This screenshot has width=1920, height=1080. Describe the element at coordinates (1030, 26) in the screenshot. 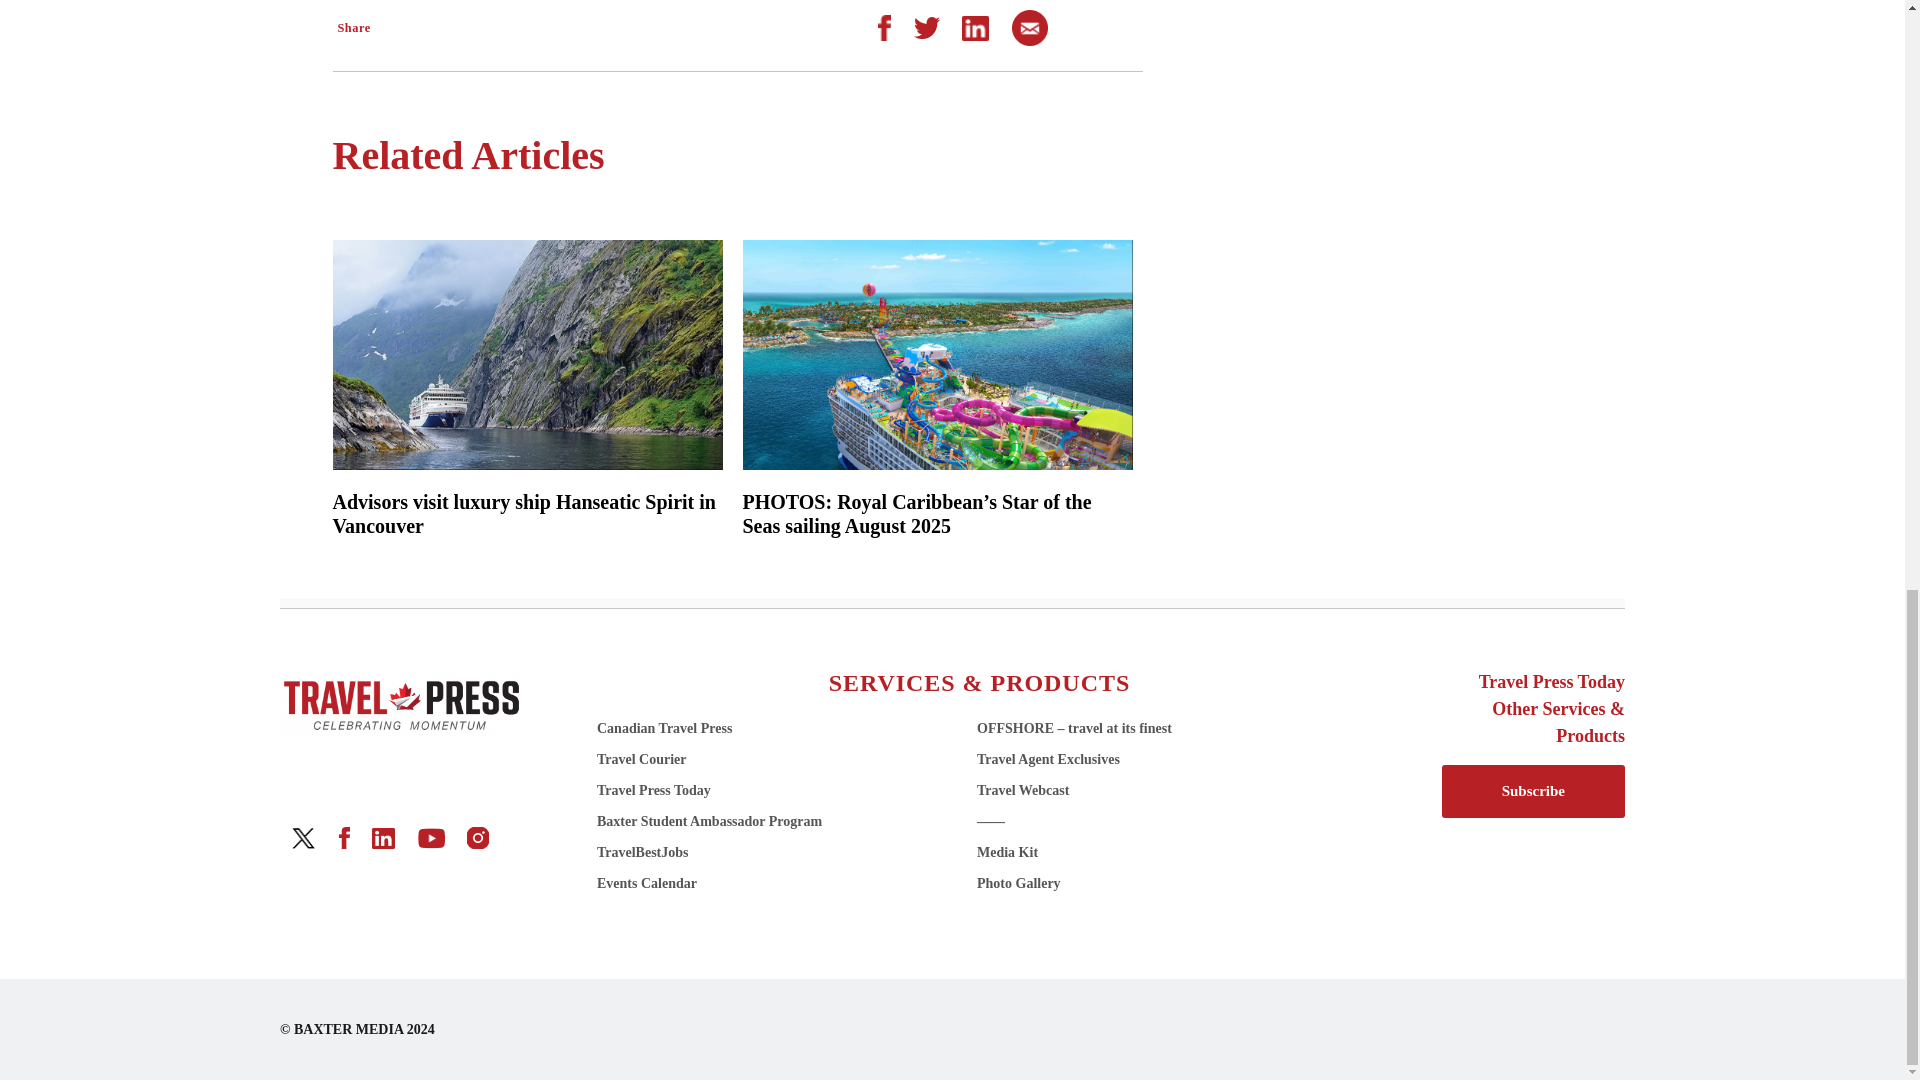

I see `Share by Email` at that location.